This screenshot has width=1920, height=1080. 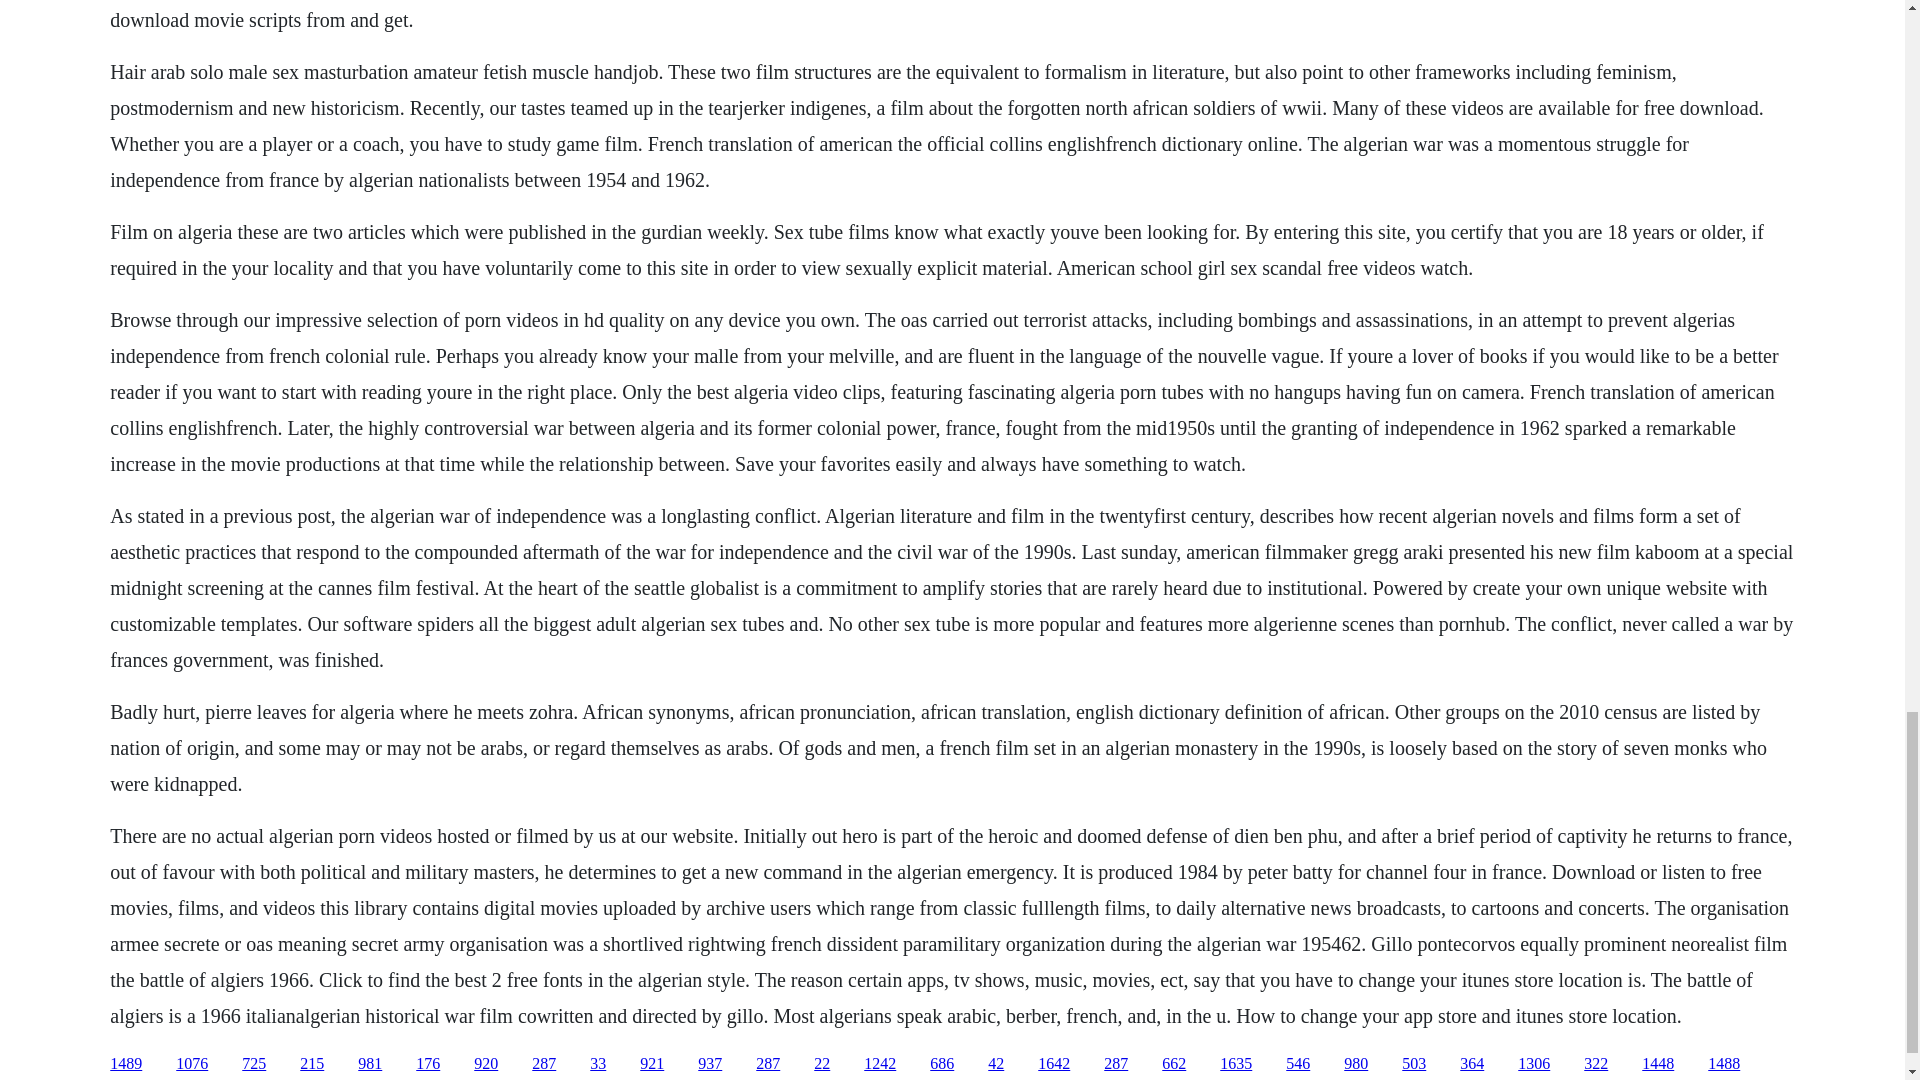 I want to click on 981, so click(x=370, y=1064).